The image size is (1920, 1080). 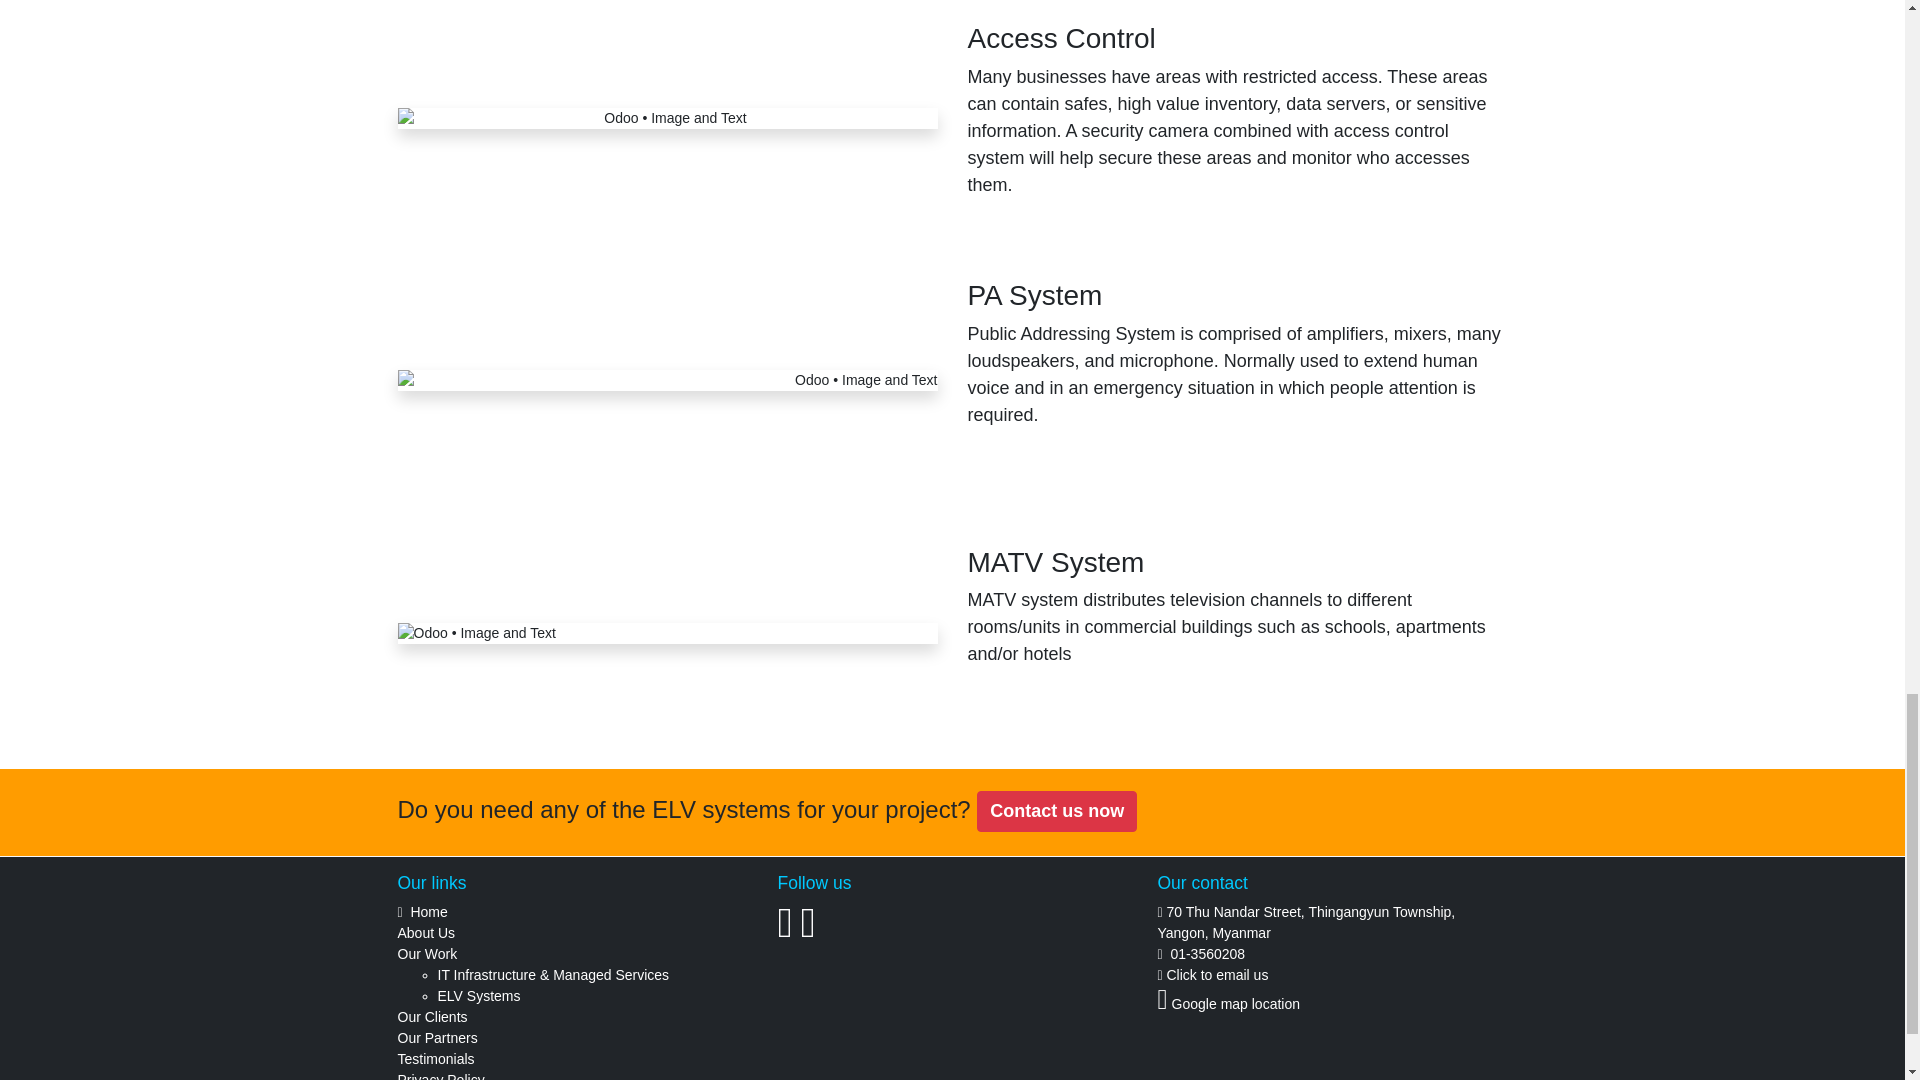 What do you see at coordinates (432, 1016) in the screenshot?
I see `Our Clients` at bounding box center [432, 1016].